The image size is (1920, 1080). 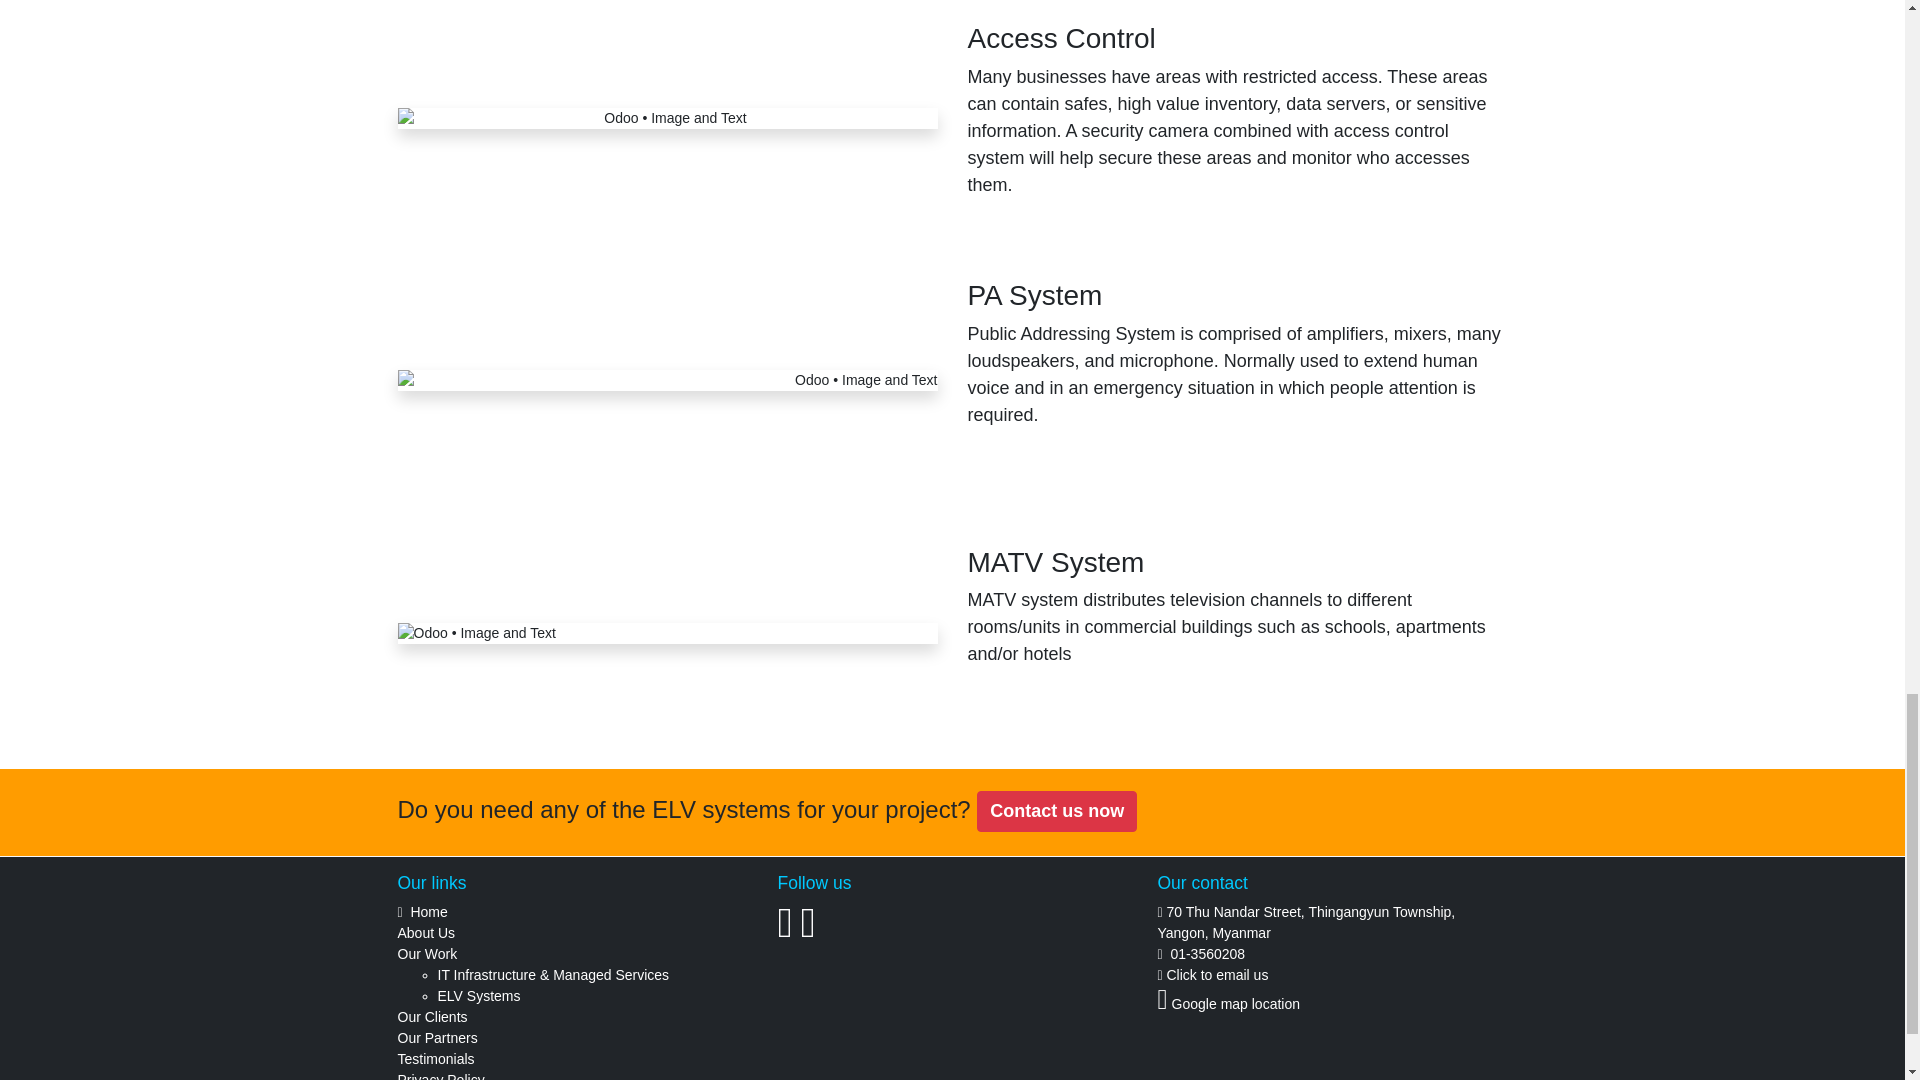 What do you see at coordinates (432, 1016) in the screenshot?
I see `Our Clients` at bounding box center [432, 1016].